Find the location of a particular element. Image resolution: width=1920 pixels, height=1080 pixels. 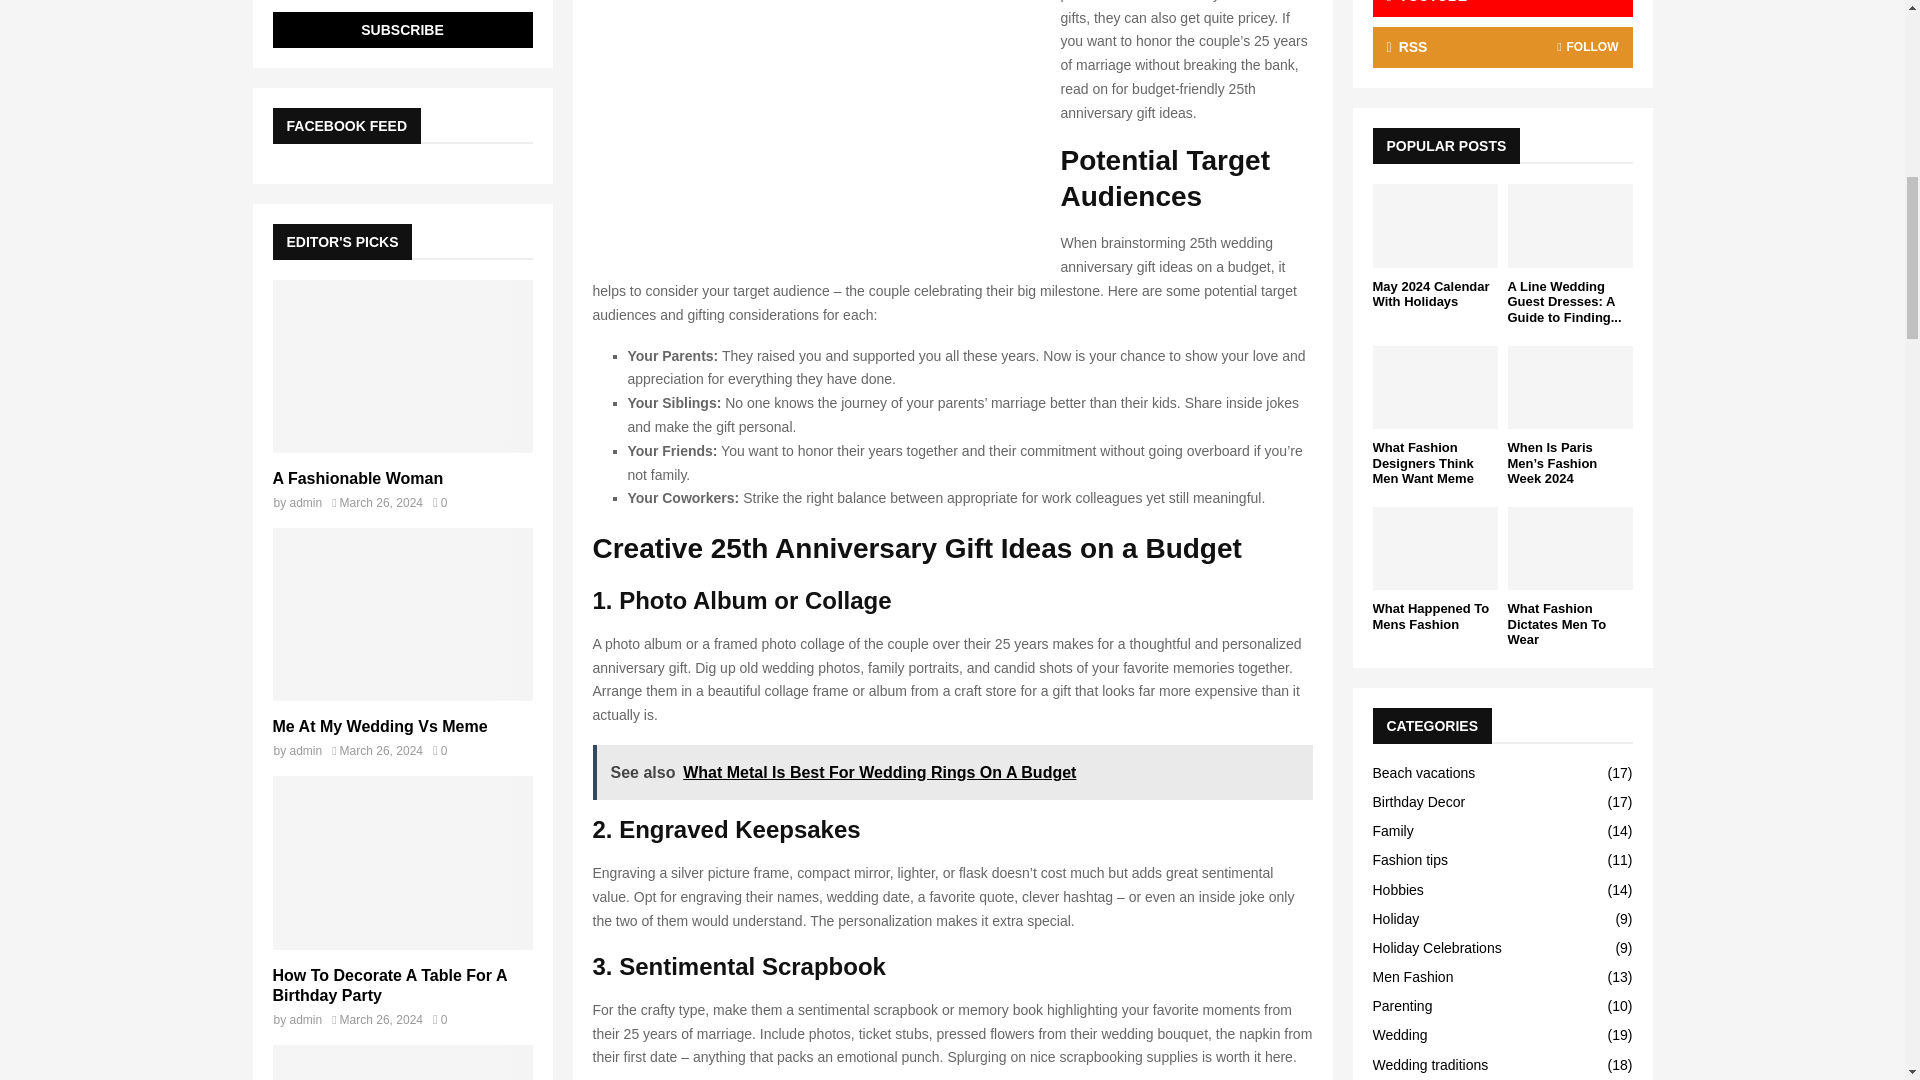

How To Decorate A Table For A Birthday Party is located at coordinates (402, 862).